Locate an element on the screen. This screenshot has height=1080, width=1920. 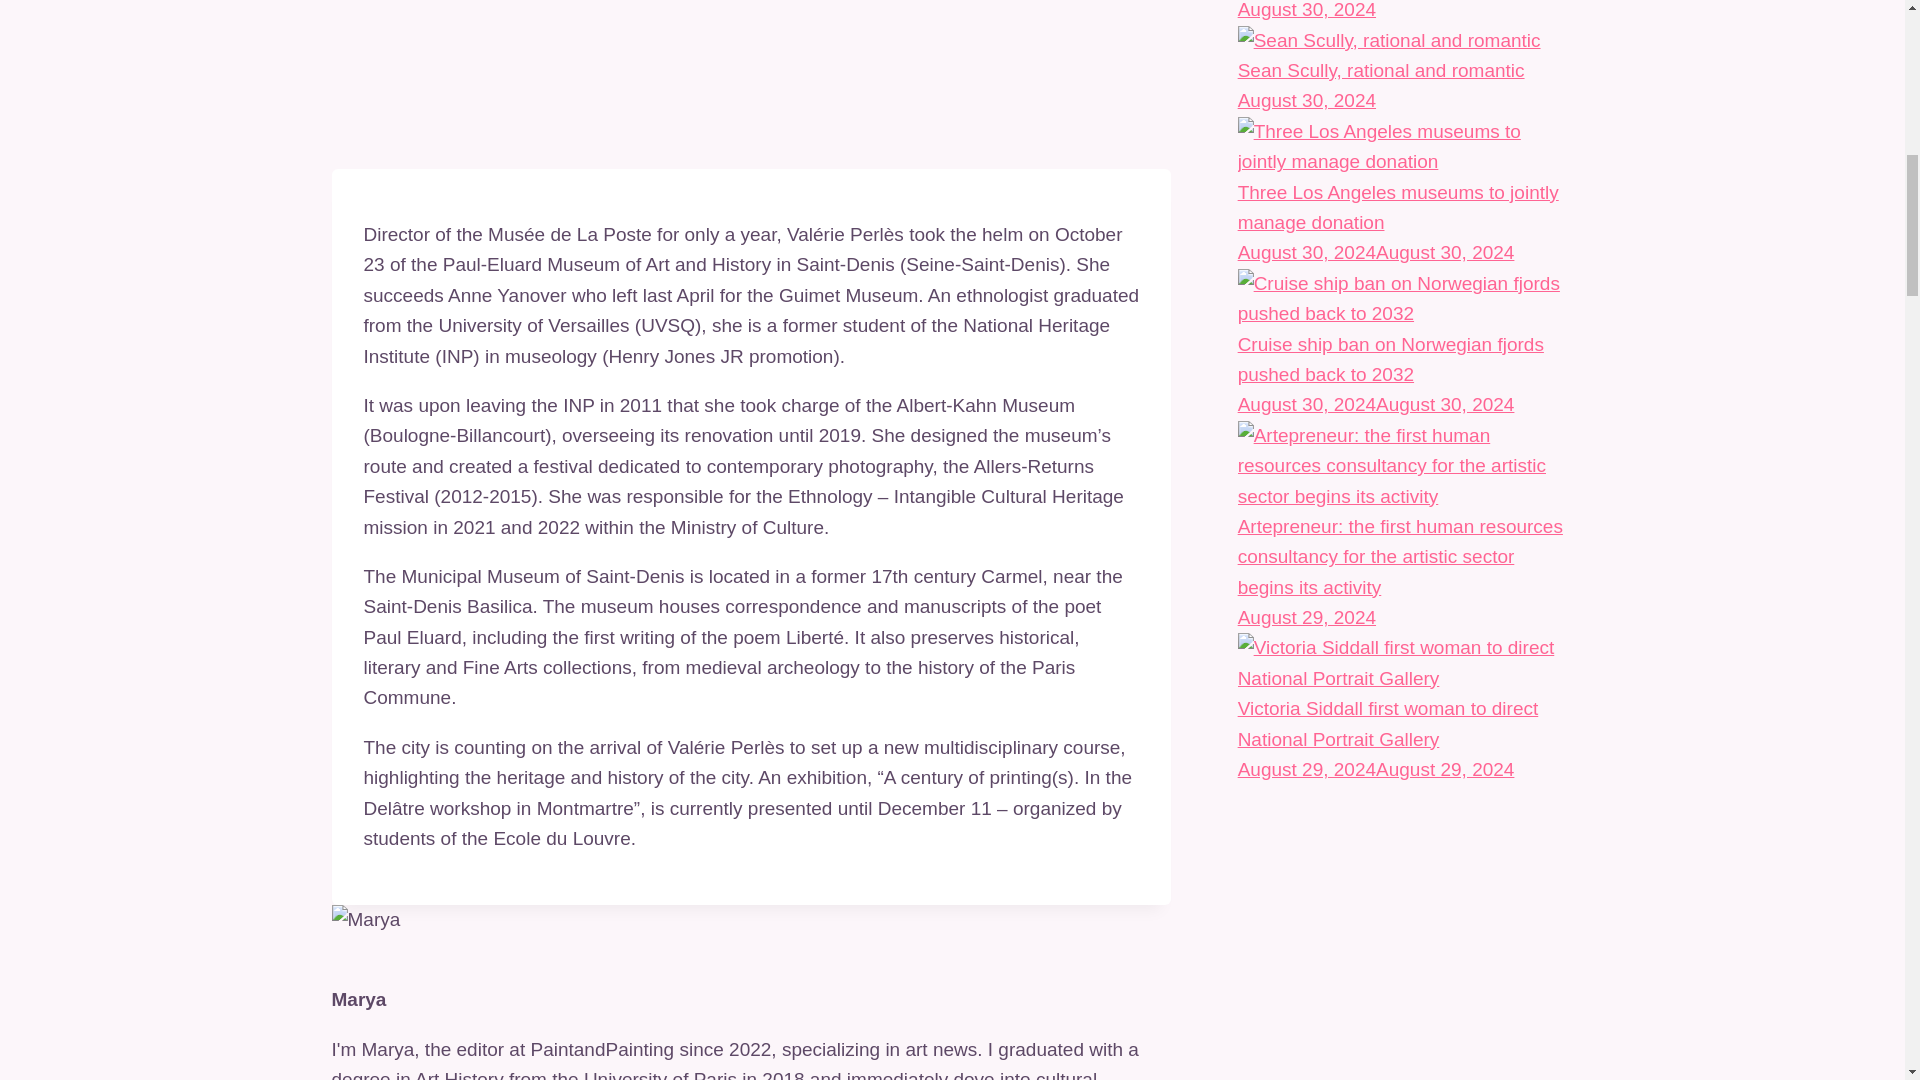
12:35 pm is located at coordinates (1307, 10).